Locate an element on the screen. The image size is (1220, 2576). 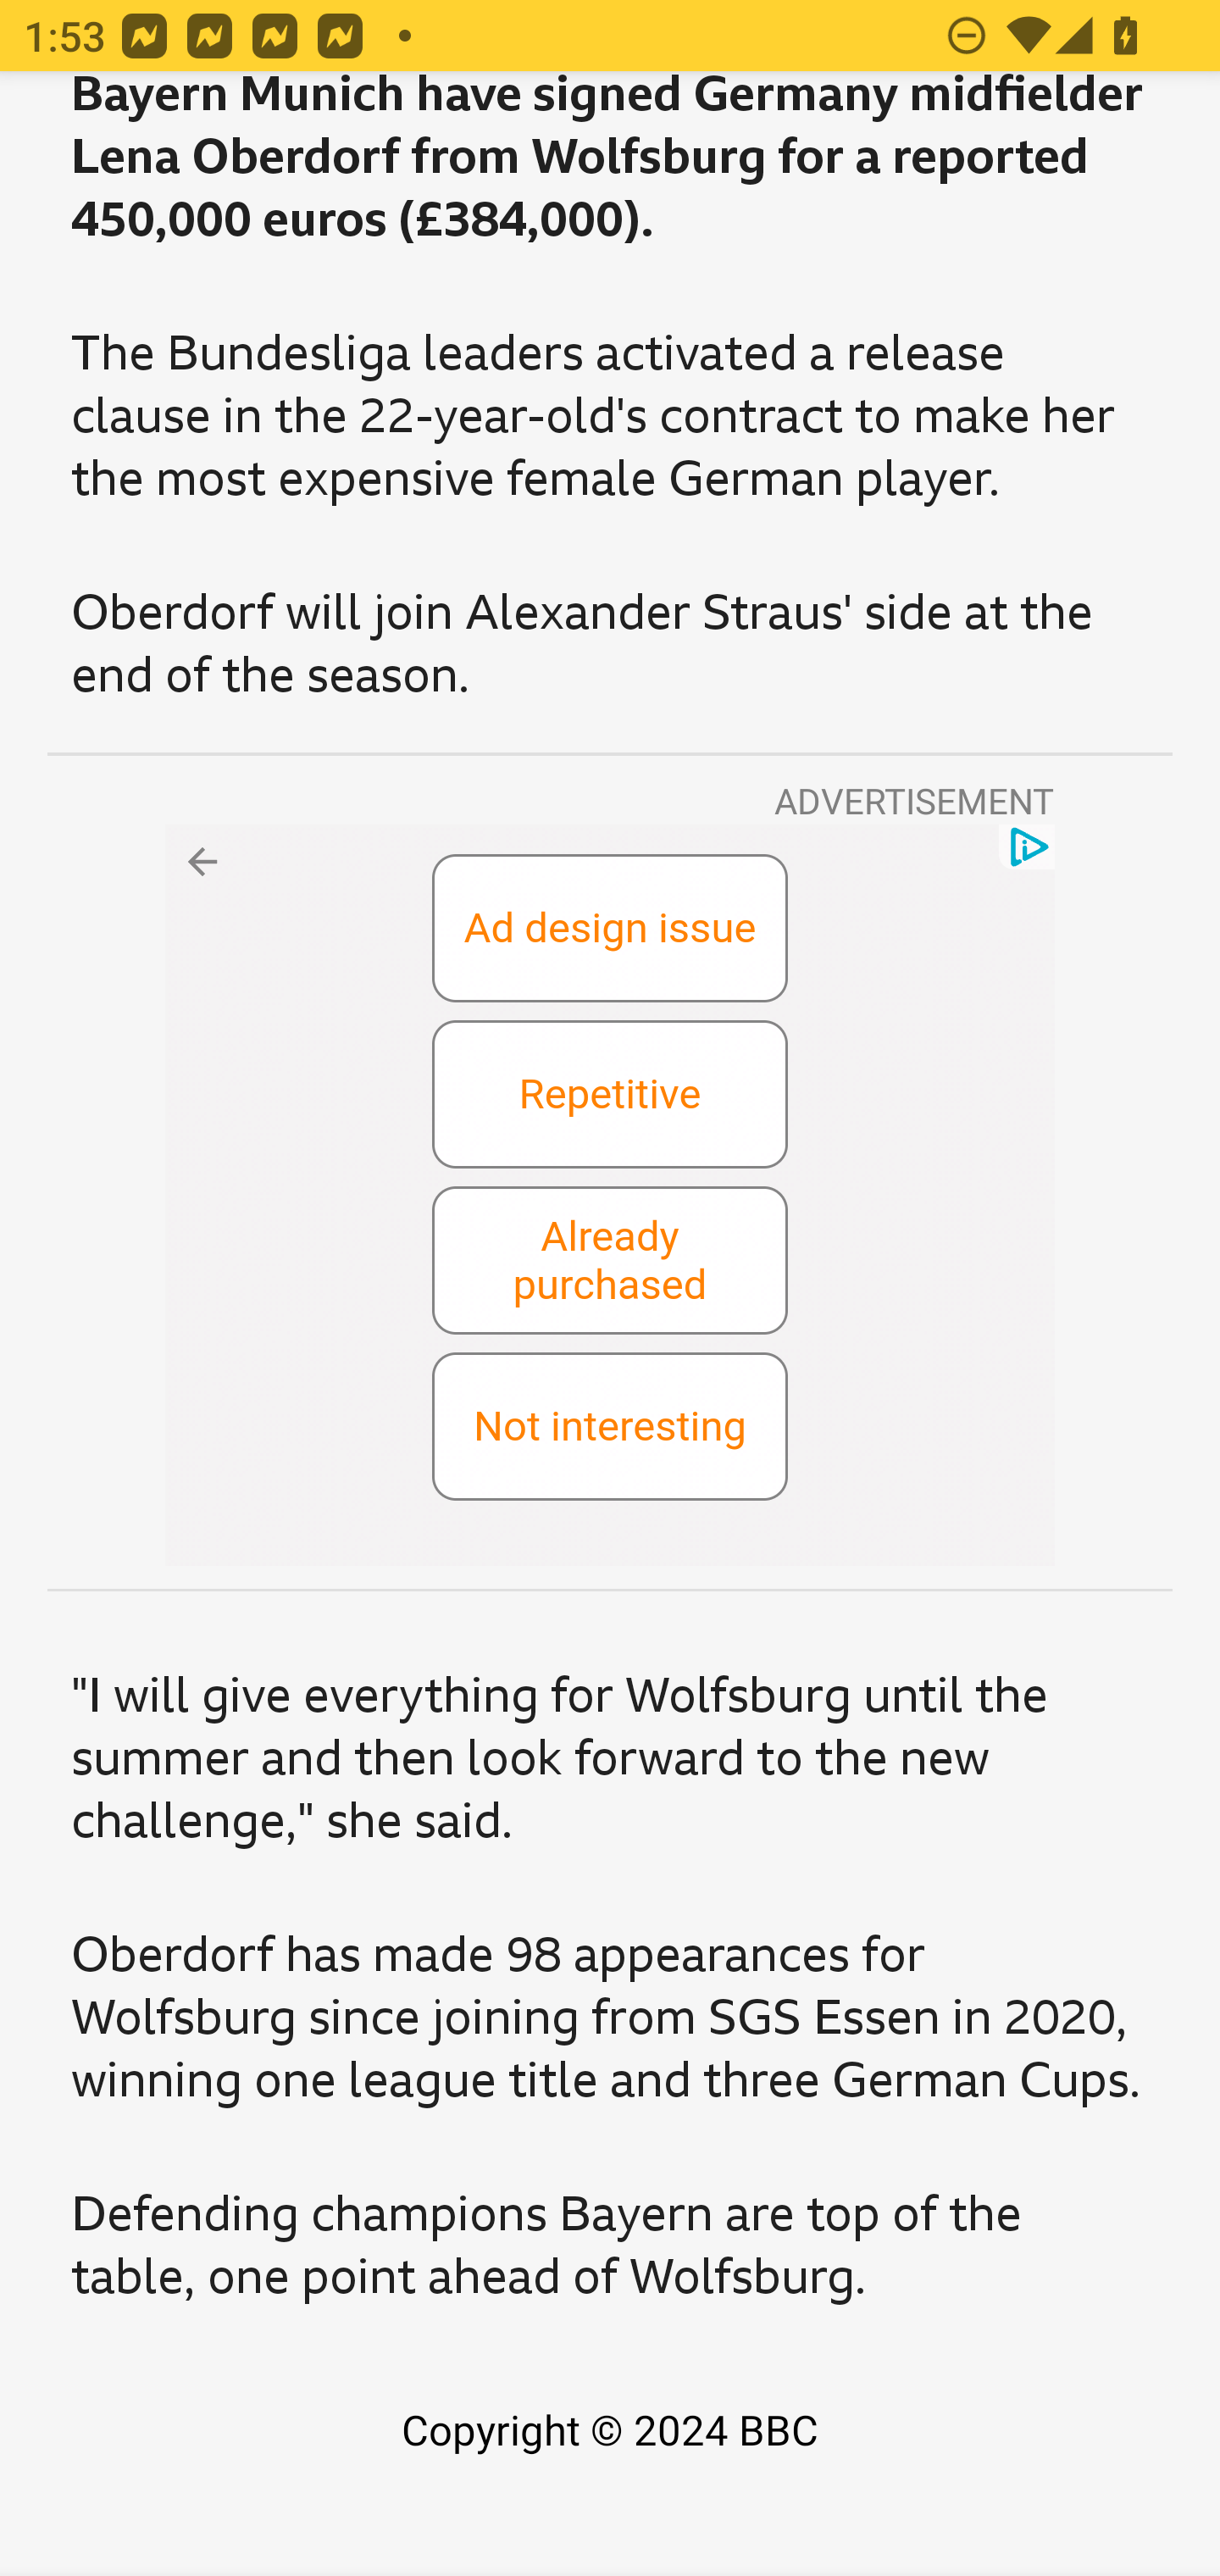
back_button2 is located at coordinates (200, 860).